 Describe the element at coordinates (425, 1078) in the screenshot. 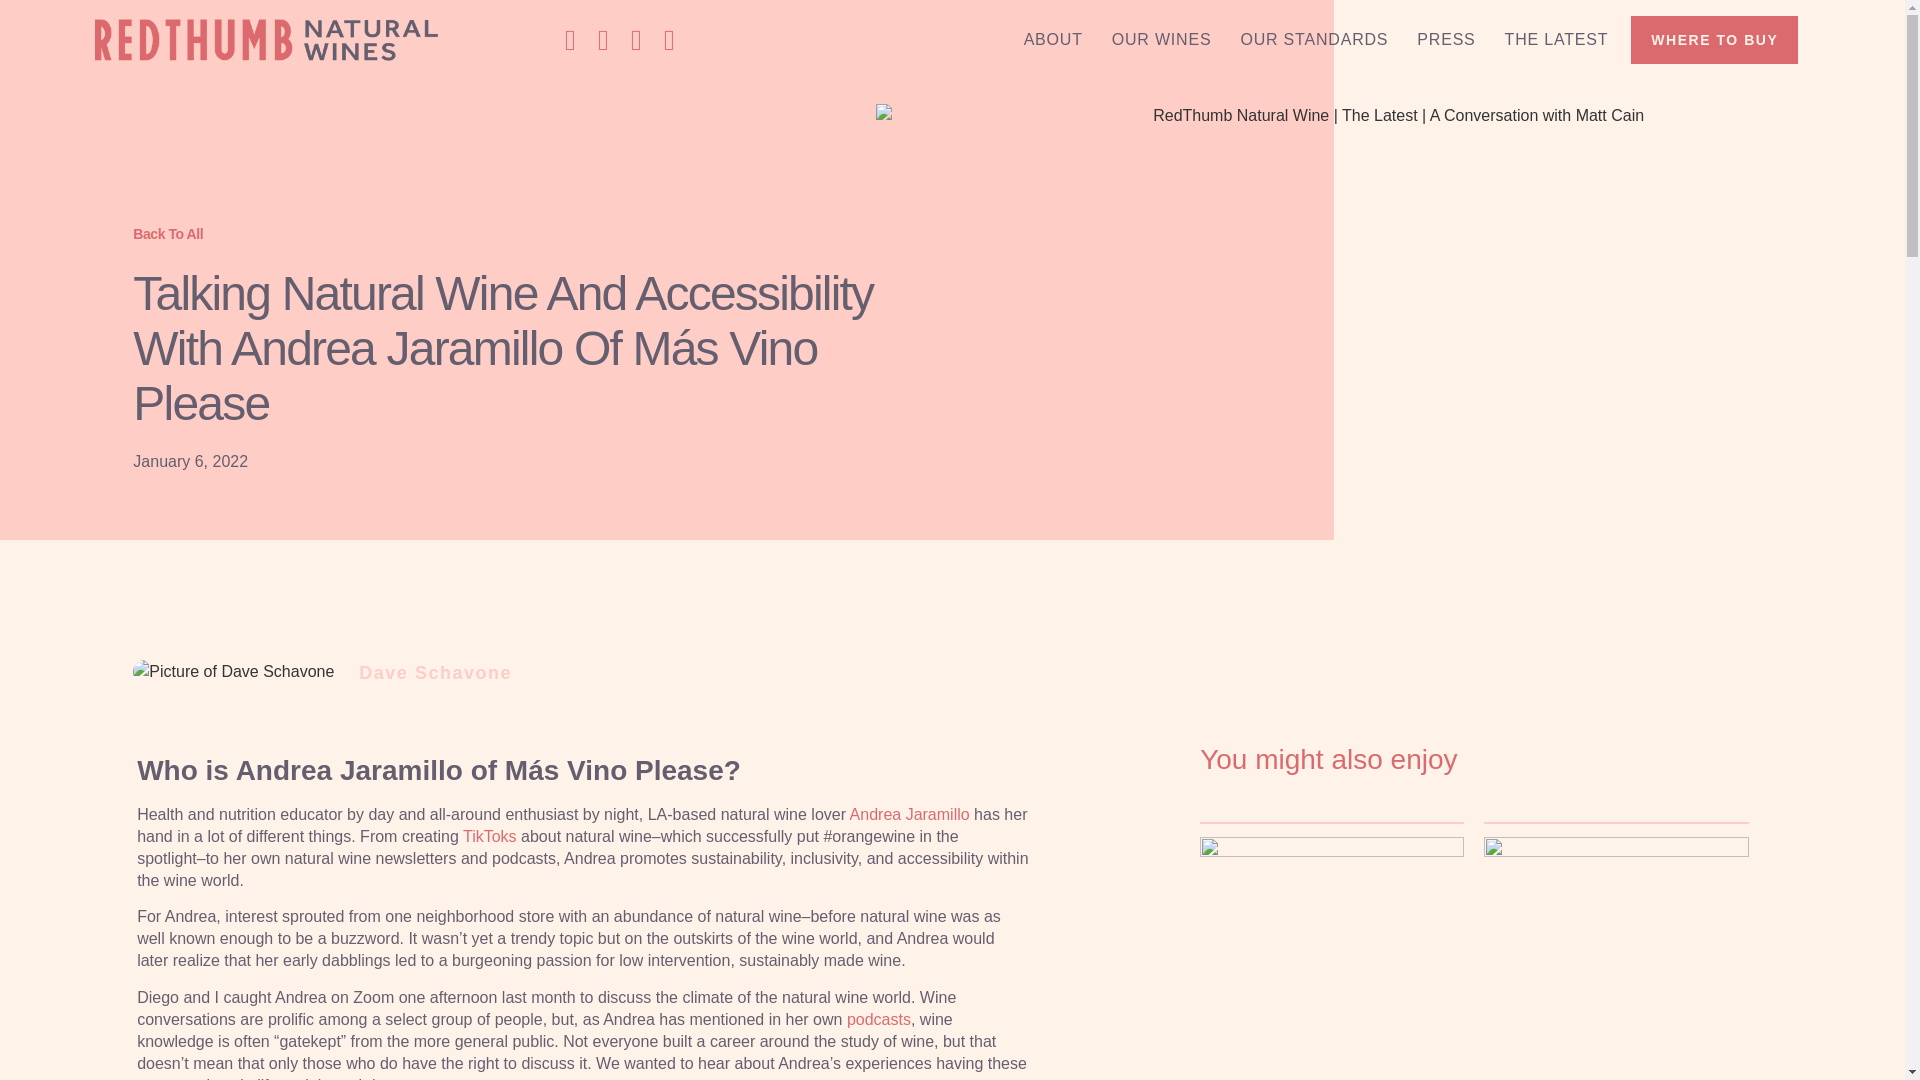

I see `content` at that location.